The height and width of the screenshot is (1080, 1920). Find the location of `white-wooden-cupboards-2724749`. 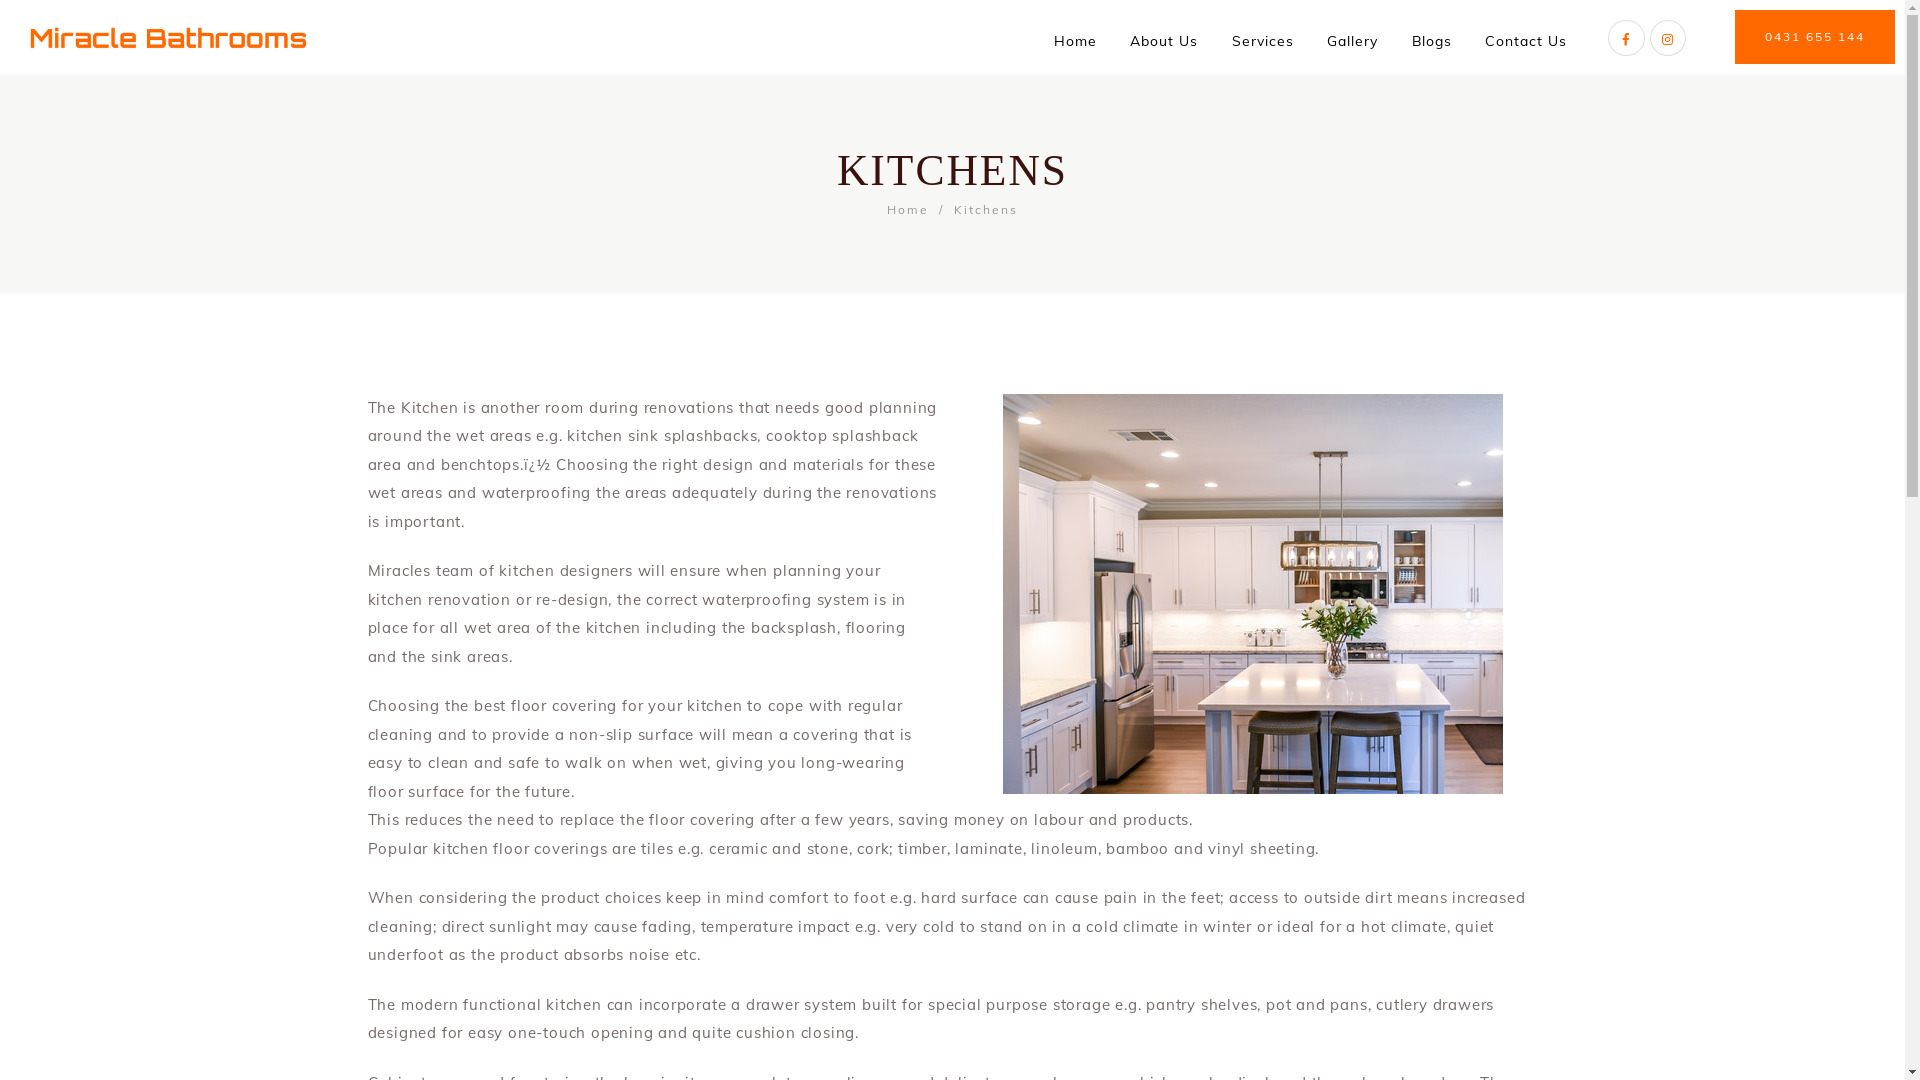

white-wooden-cupboards-2724749 is located at coordinates (1252, 594).